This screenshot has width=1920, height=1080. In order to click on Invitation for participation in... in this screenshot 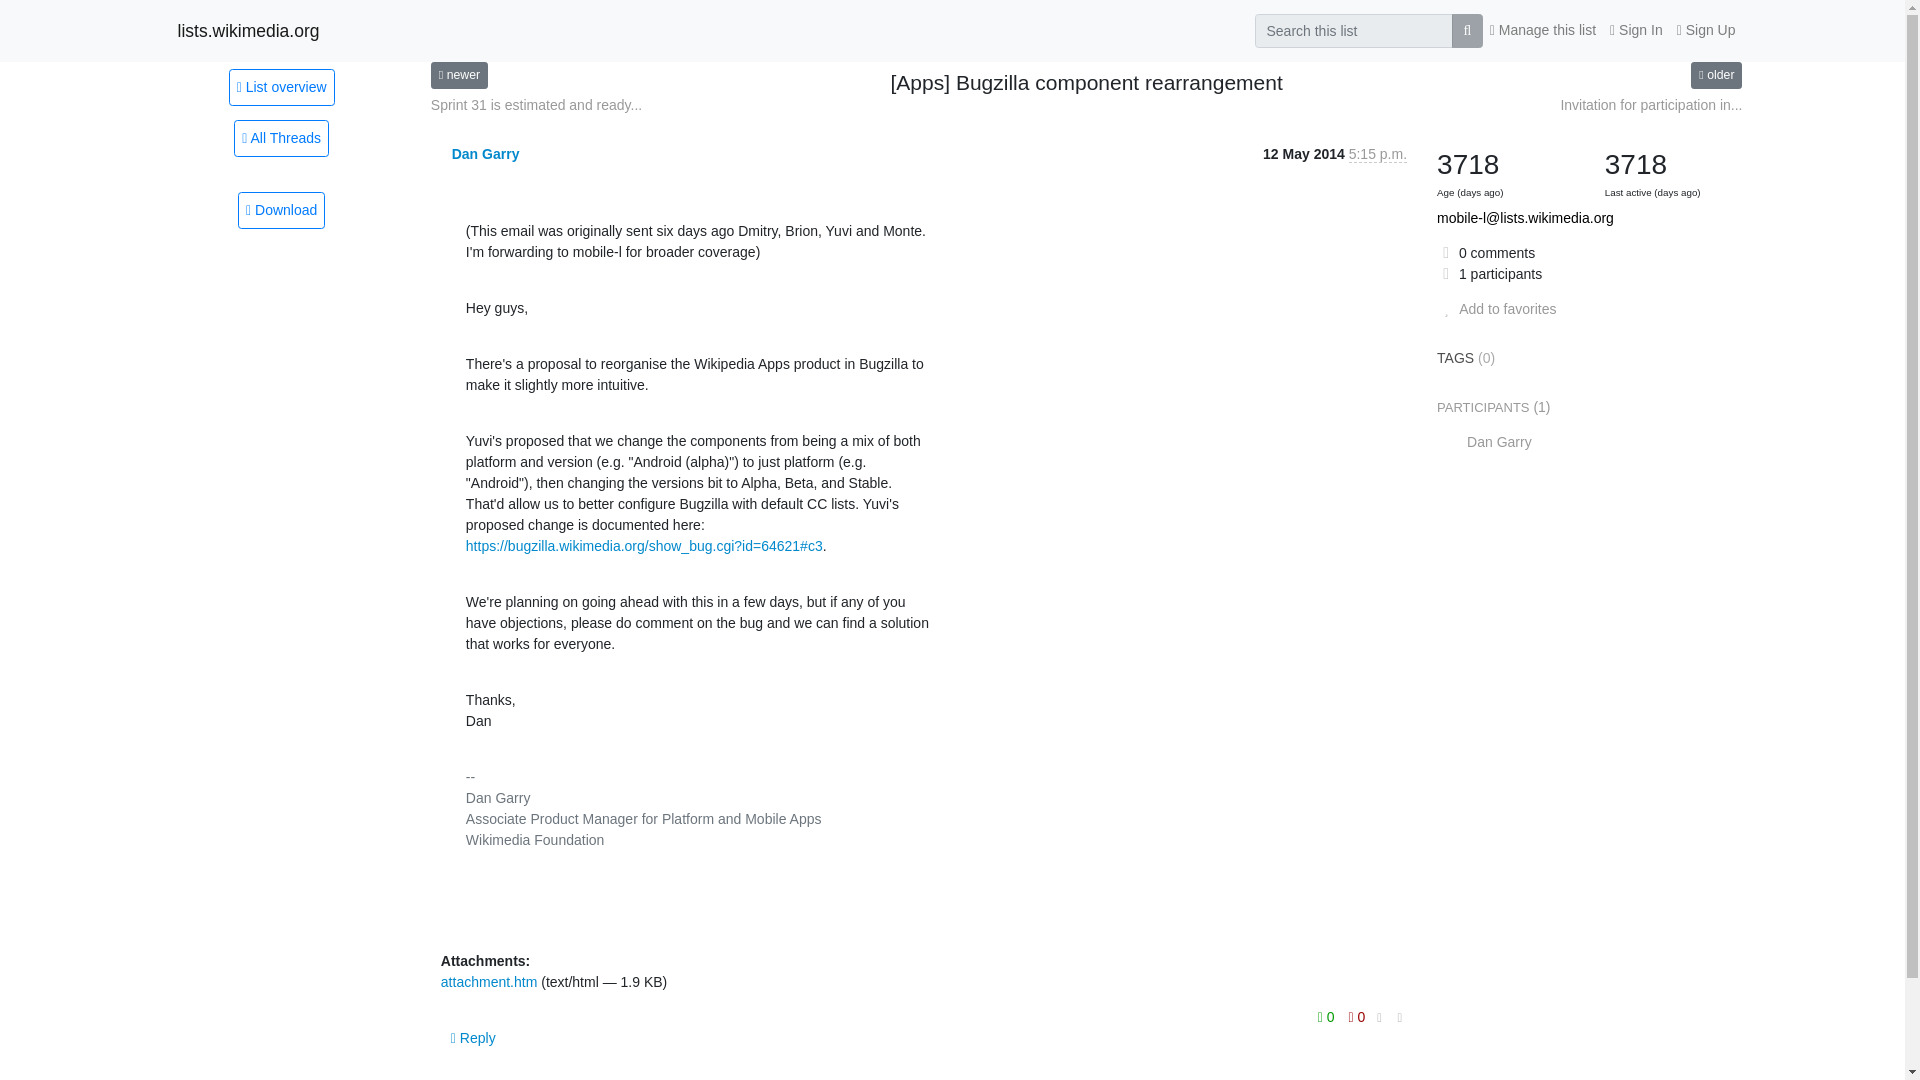, I will do `click(1650, 105)`.